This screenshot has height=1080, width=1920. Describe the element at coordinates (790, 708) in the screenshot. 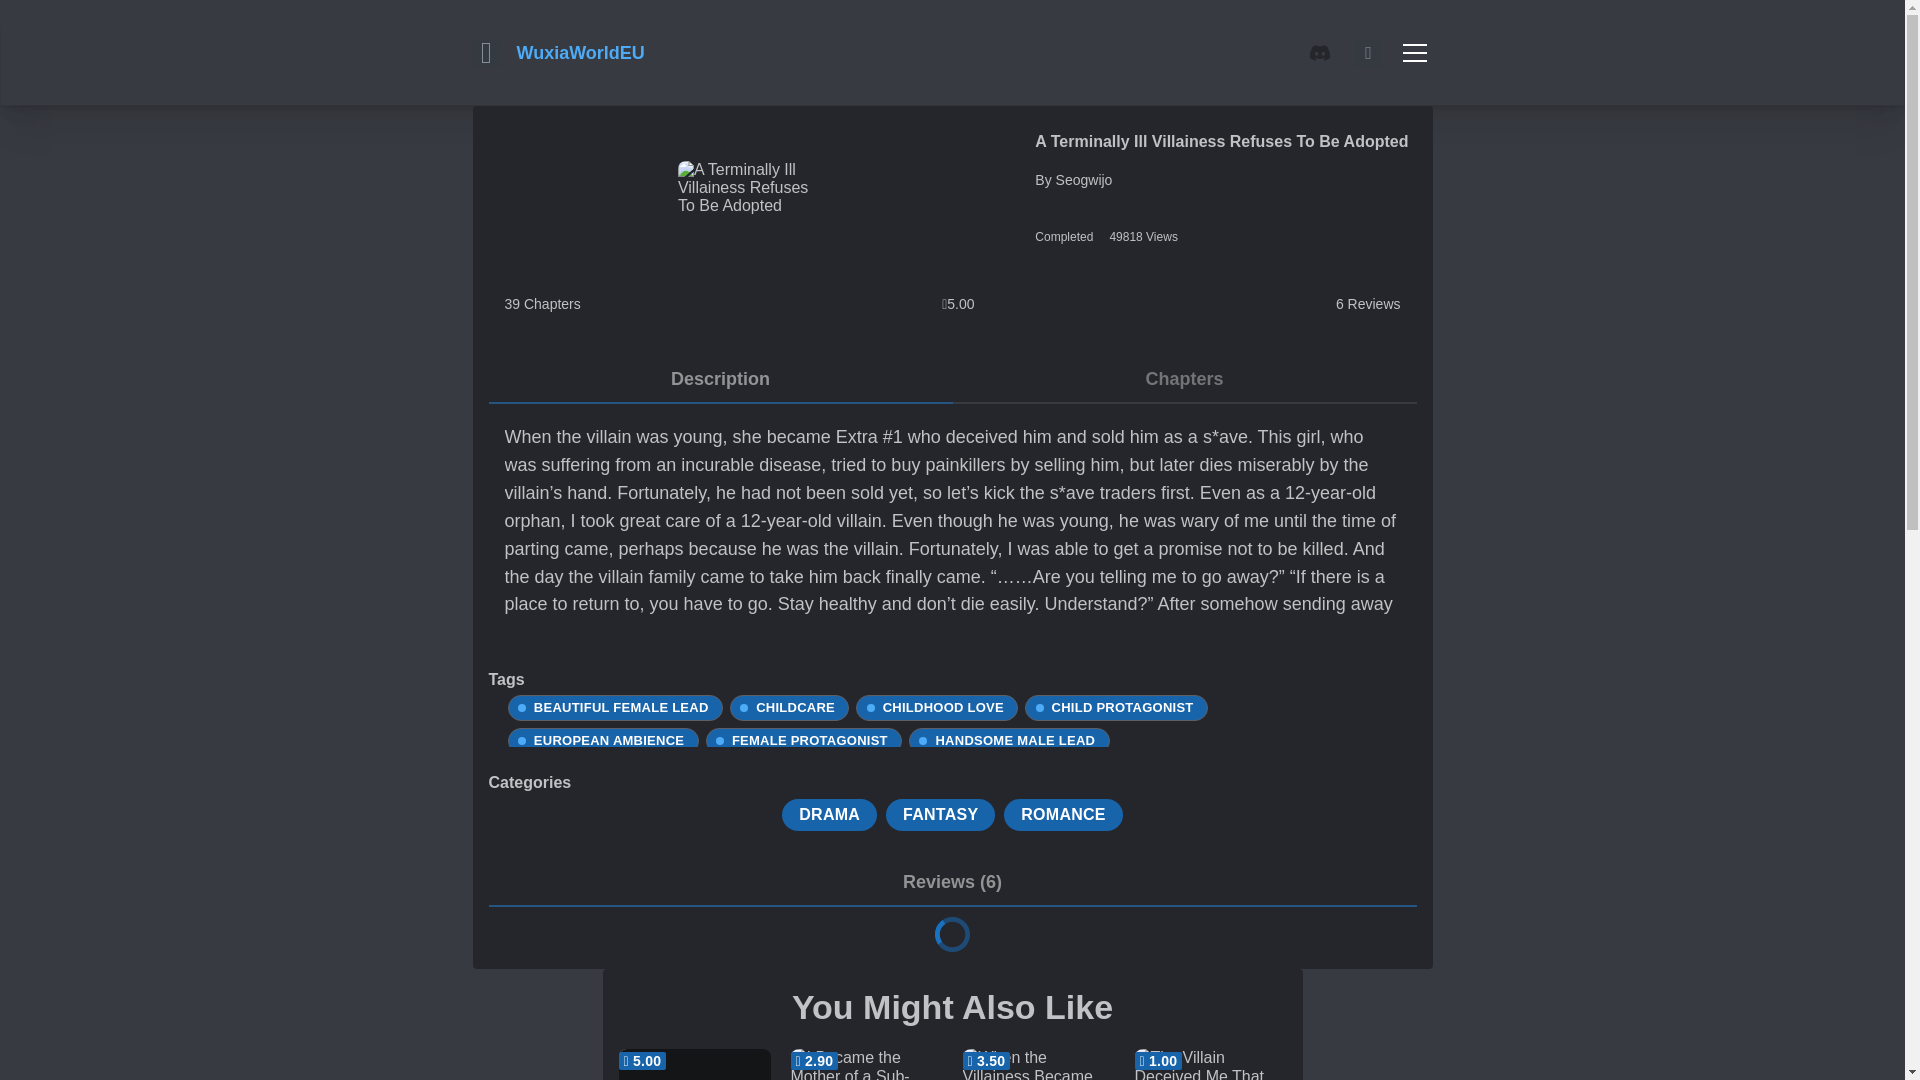

I see `CHILDCARE` at that location.